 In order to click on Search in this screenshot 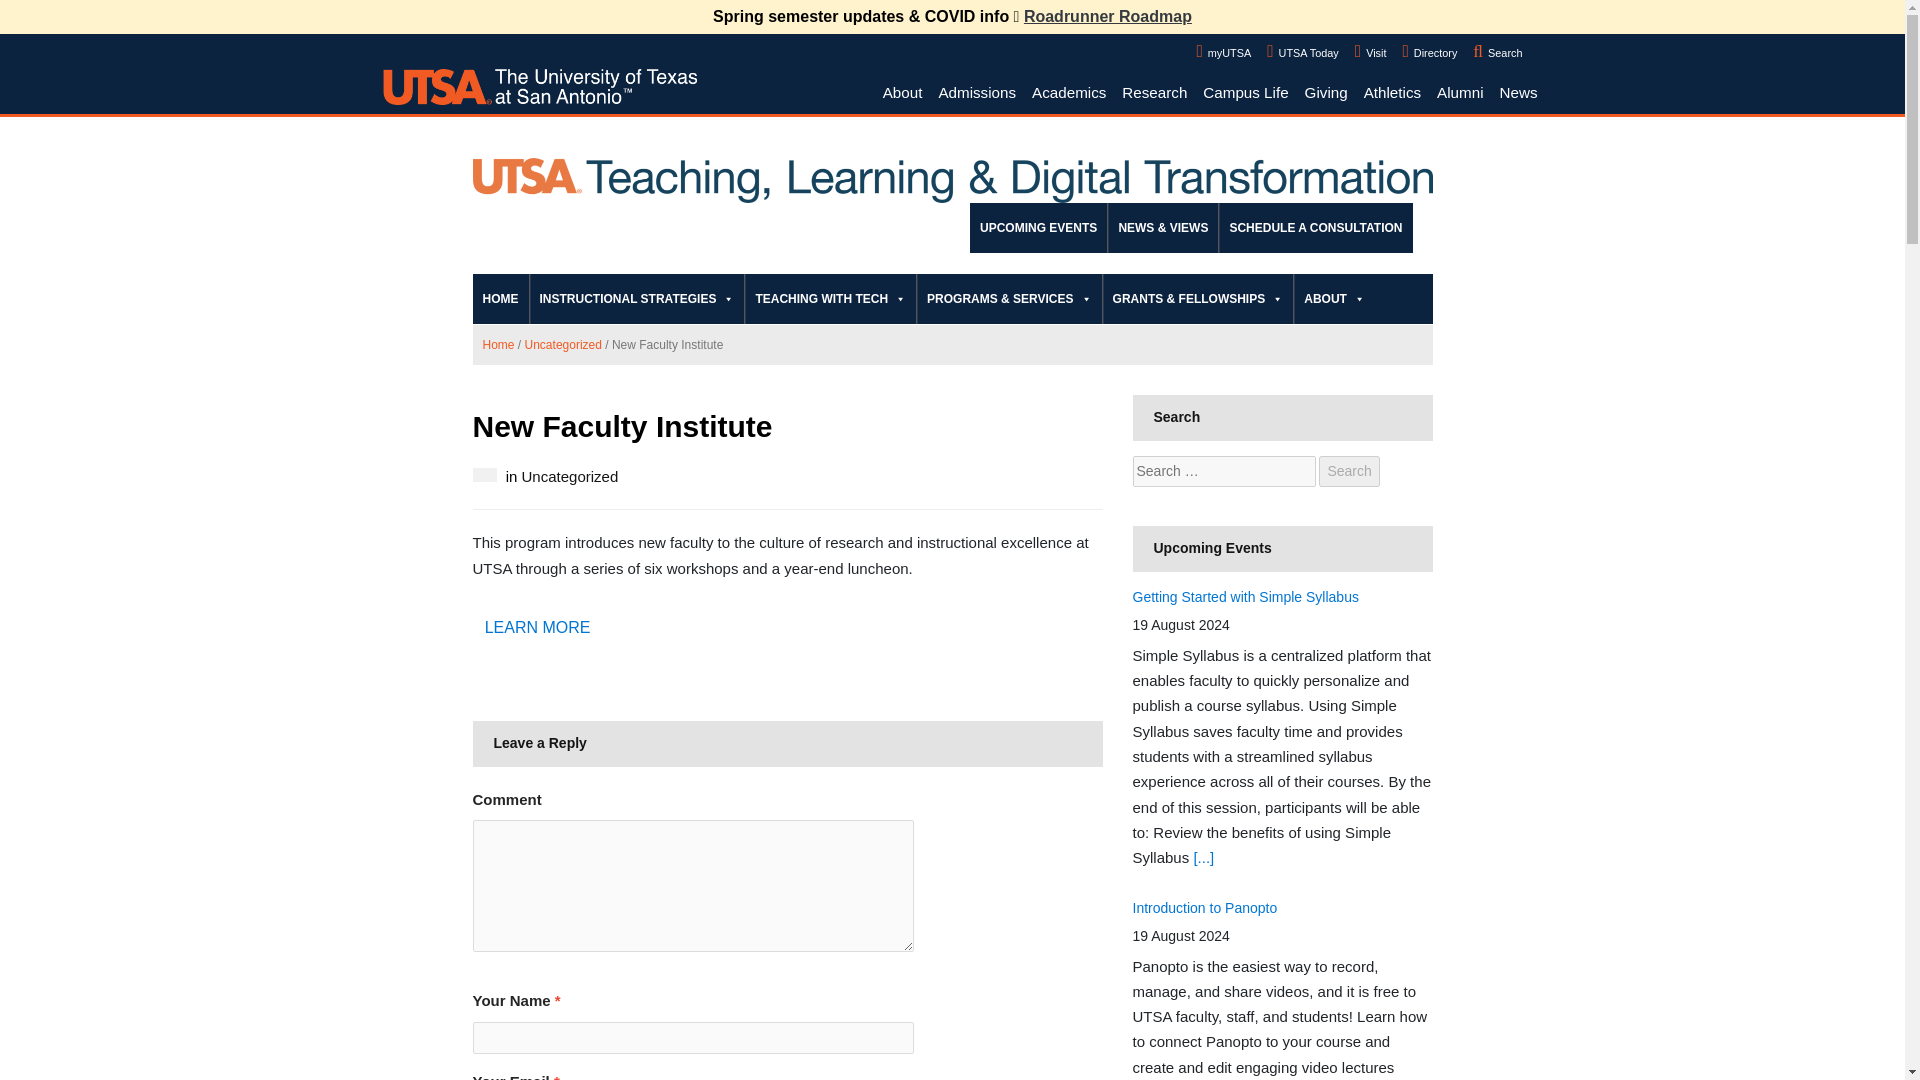, I will do `click(1348, 471)`.